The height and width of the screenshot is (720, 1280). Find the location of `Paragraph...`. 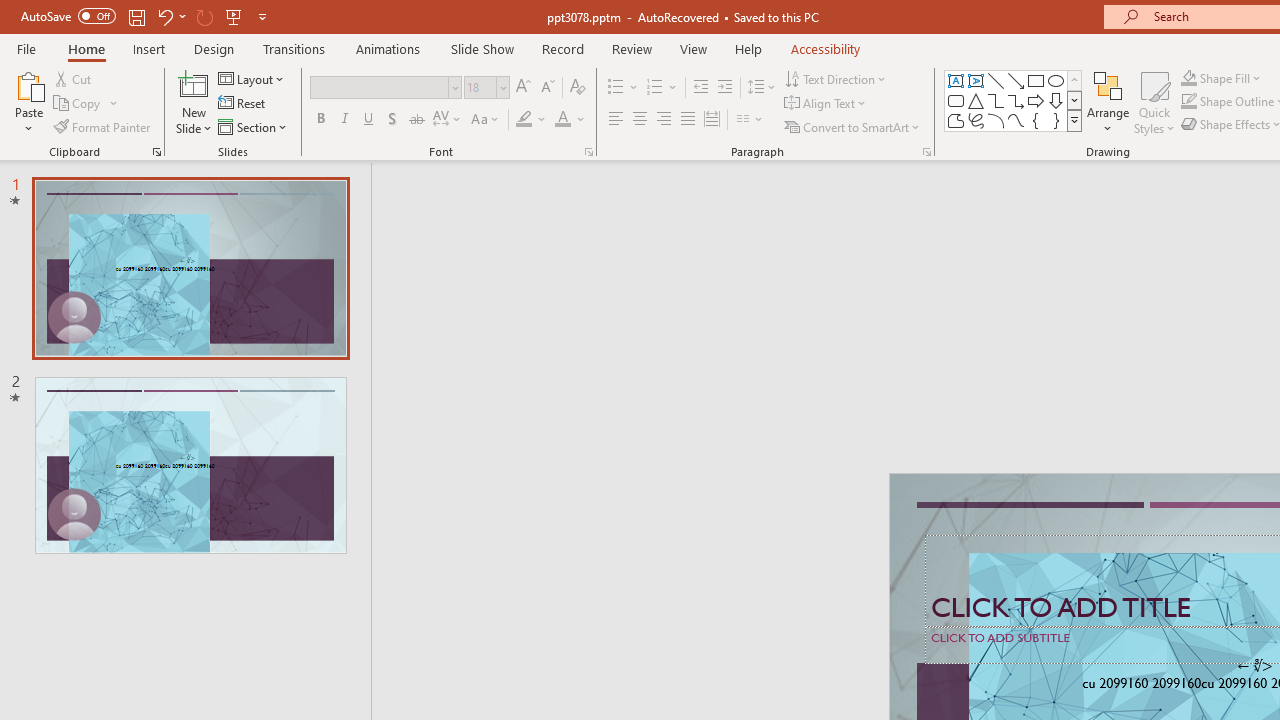

Paragraph... is located at coordinates (926, 152).